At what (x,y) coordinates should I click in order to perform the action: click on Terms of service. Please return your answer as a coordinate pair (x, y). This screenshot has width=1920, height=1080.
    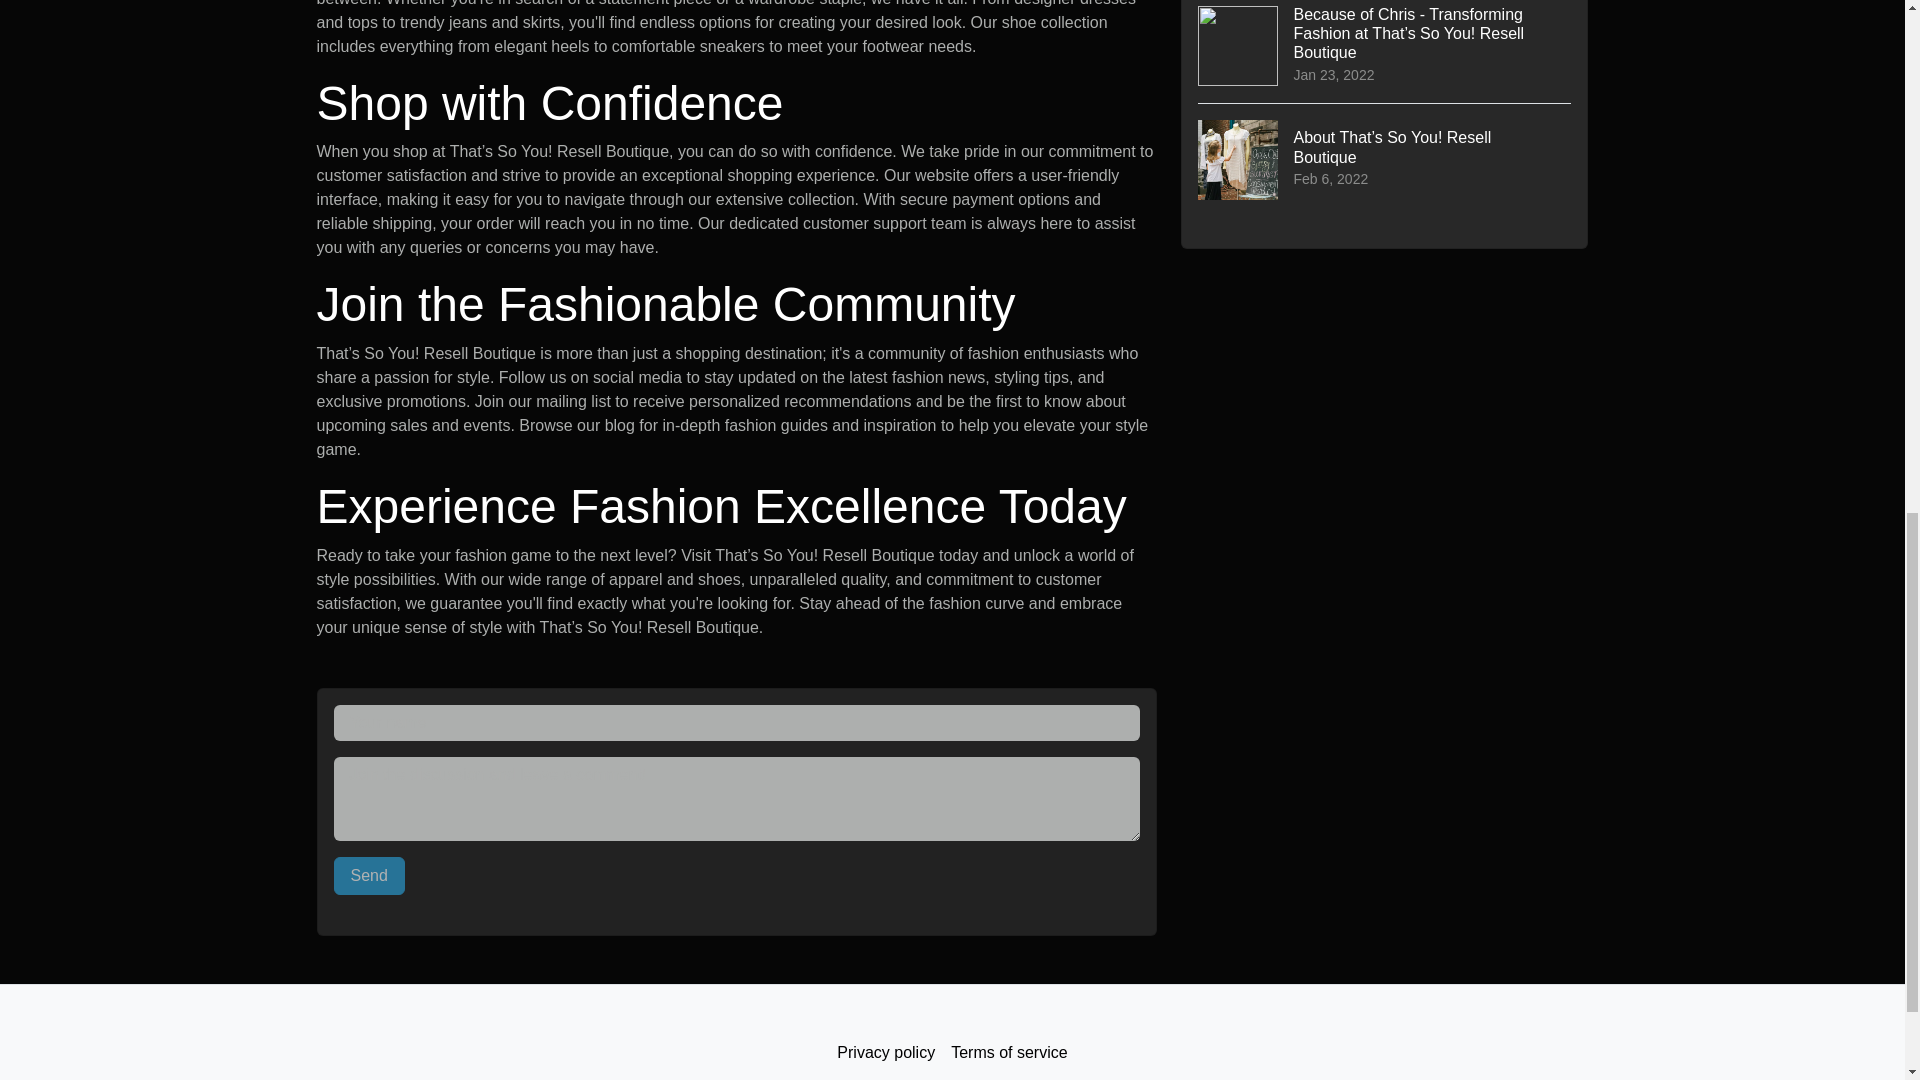
    Looking at the image, I should click on (1008, 1052).